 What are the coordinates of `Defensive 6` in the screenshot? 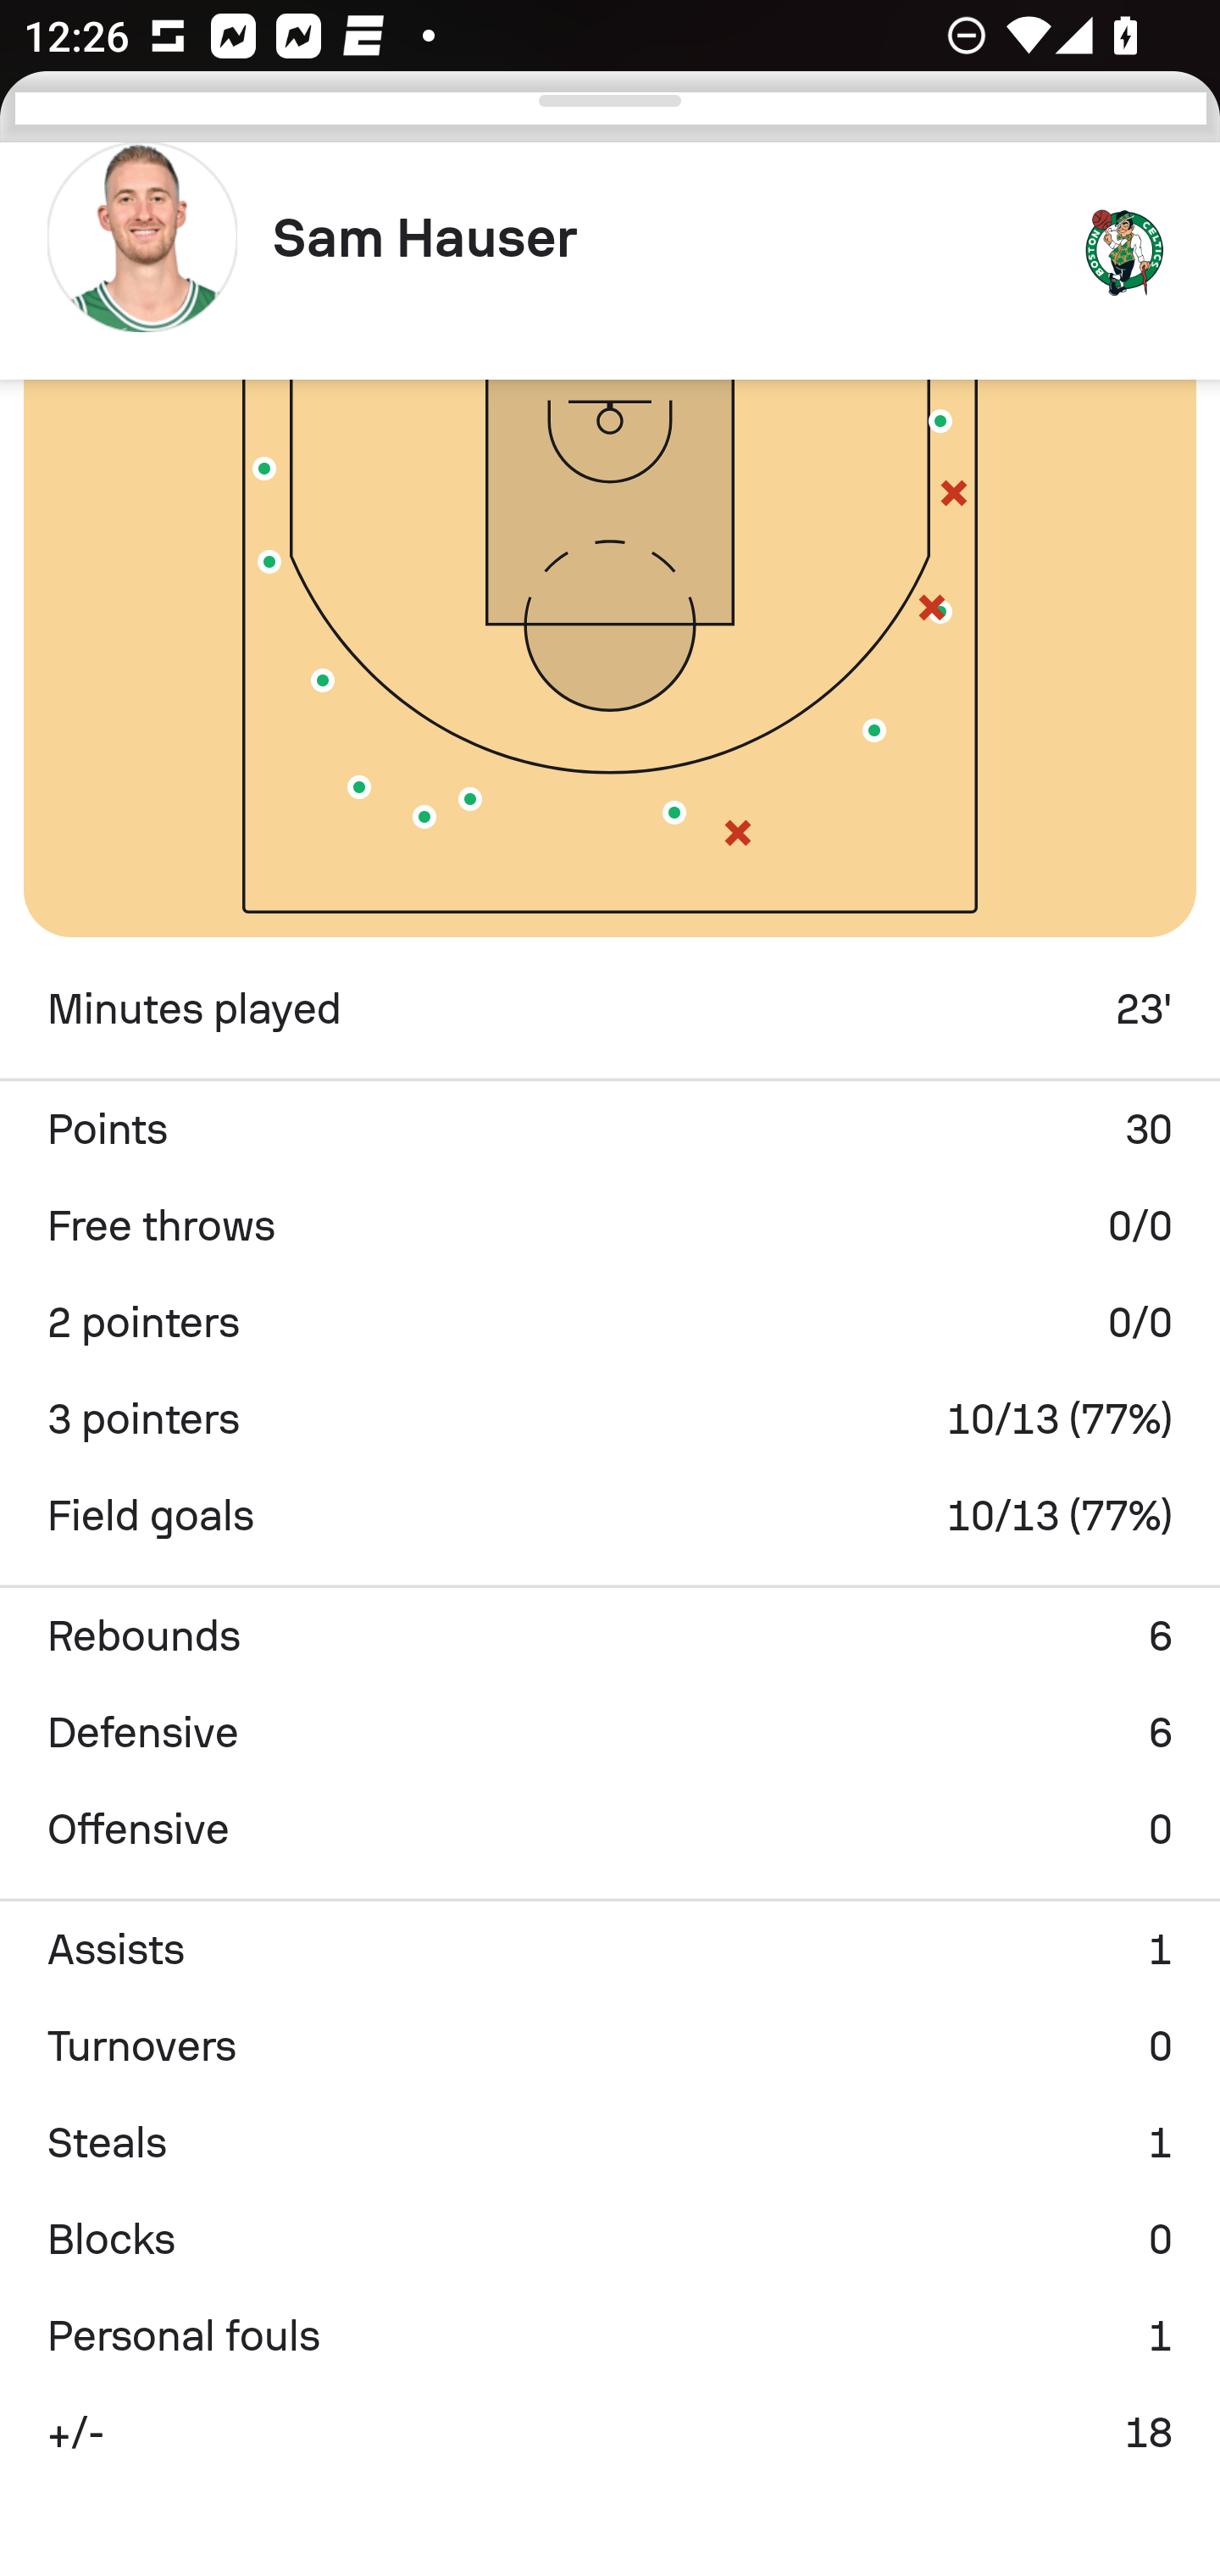 It's located at (610, 1732).